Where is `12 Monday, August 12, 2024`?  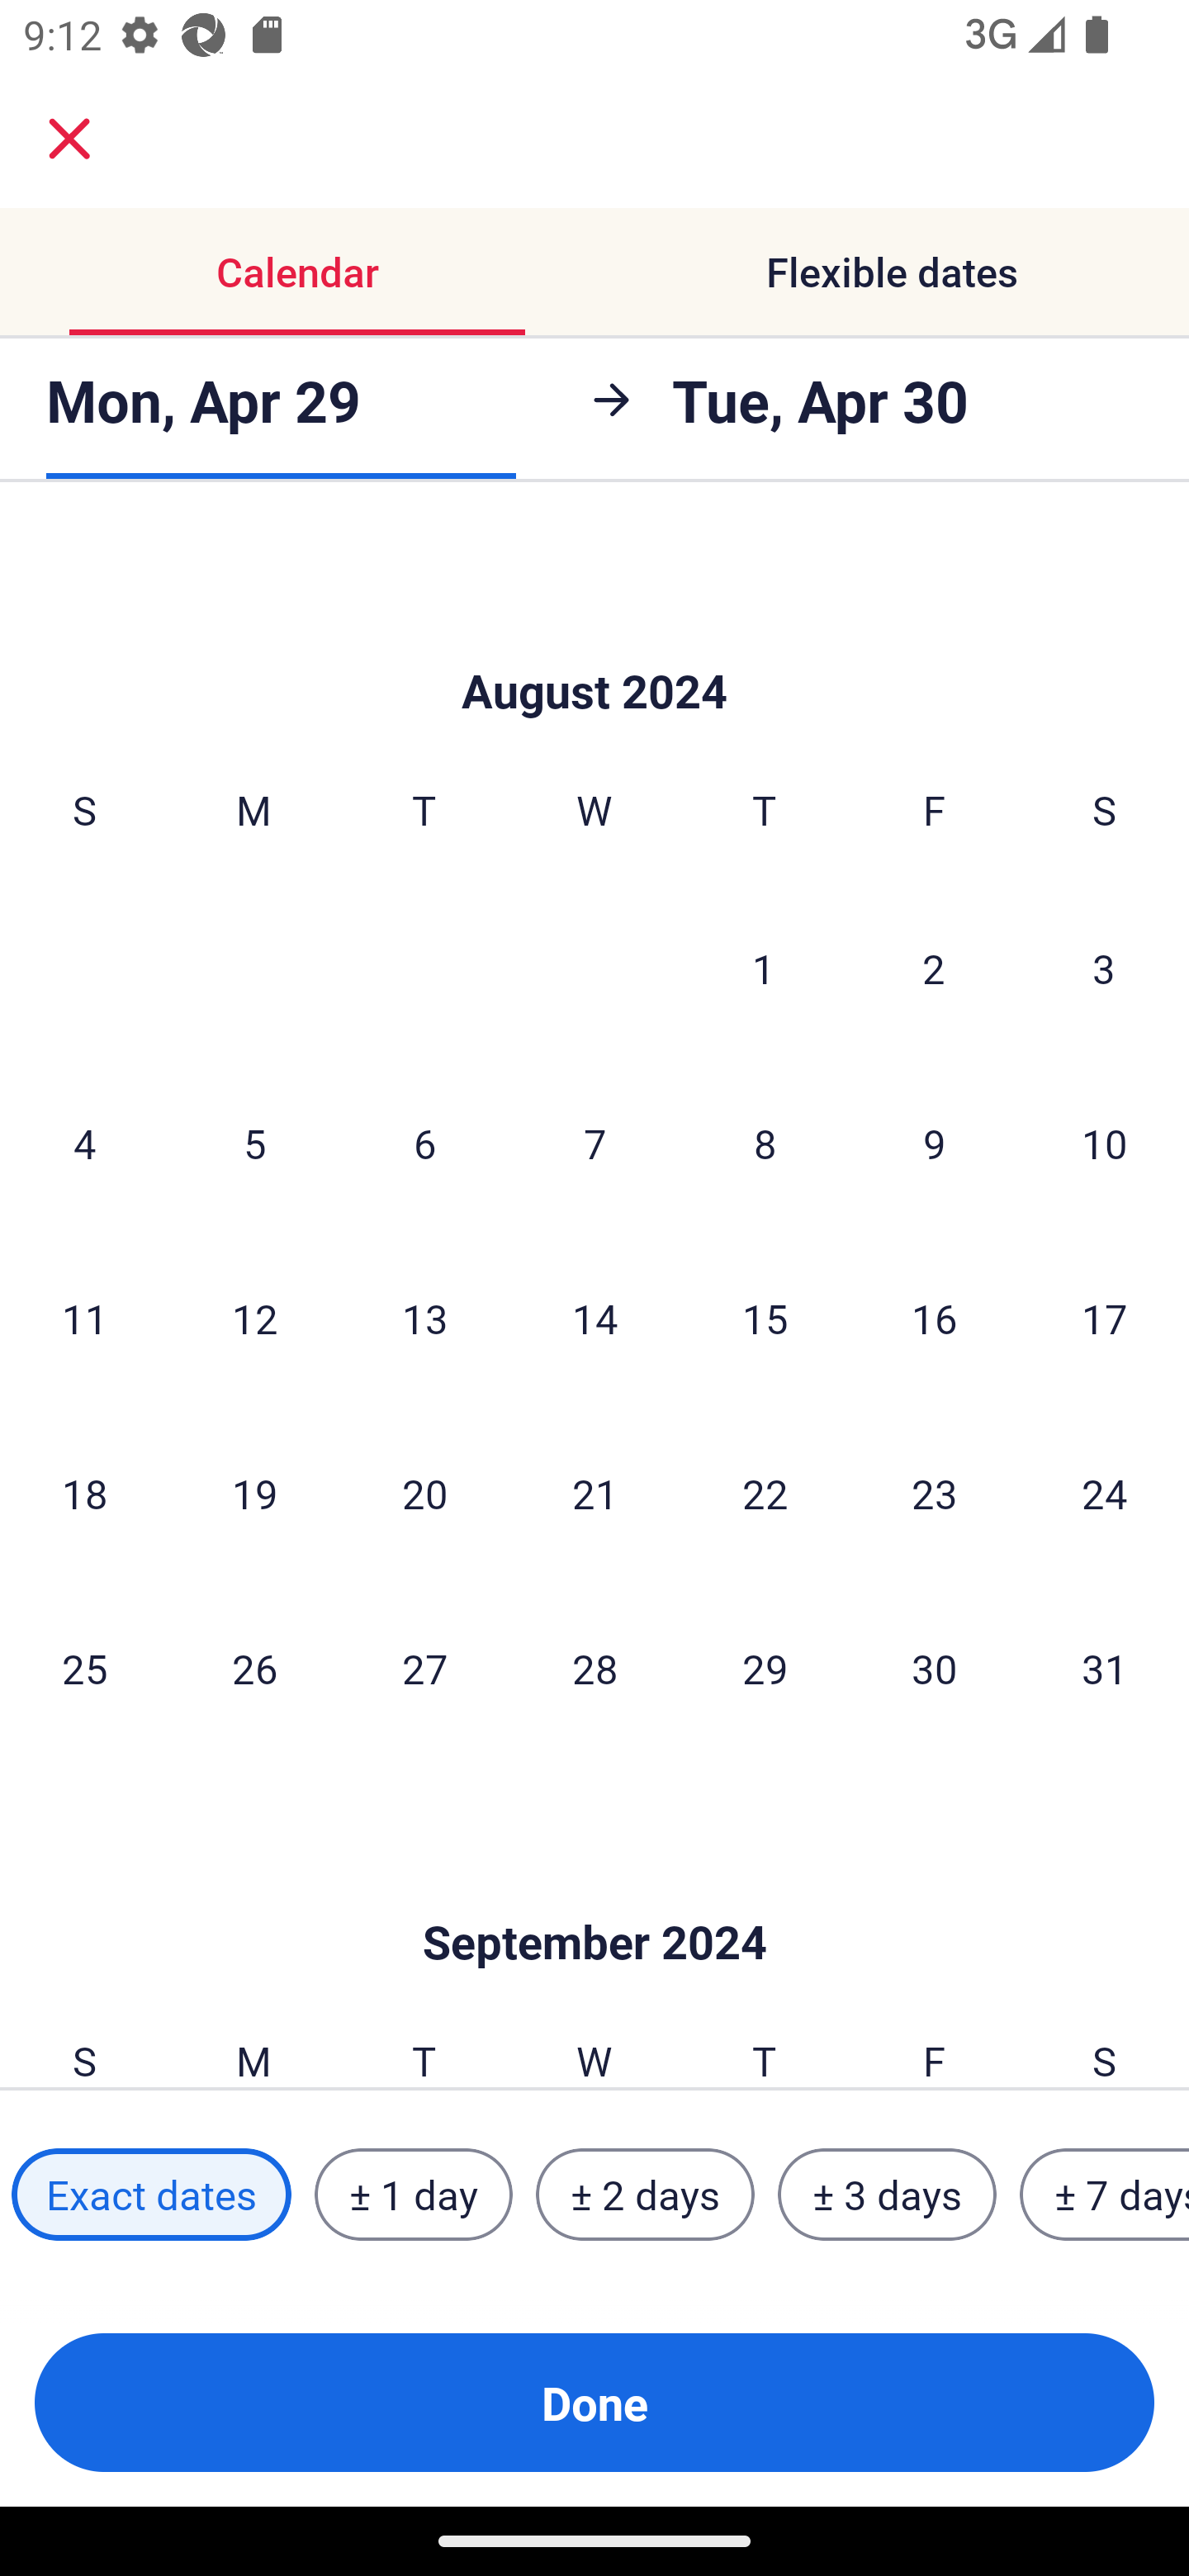
12 Monday, August 12, 2024 is located at coordinates (254, 1319).